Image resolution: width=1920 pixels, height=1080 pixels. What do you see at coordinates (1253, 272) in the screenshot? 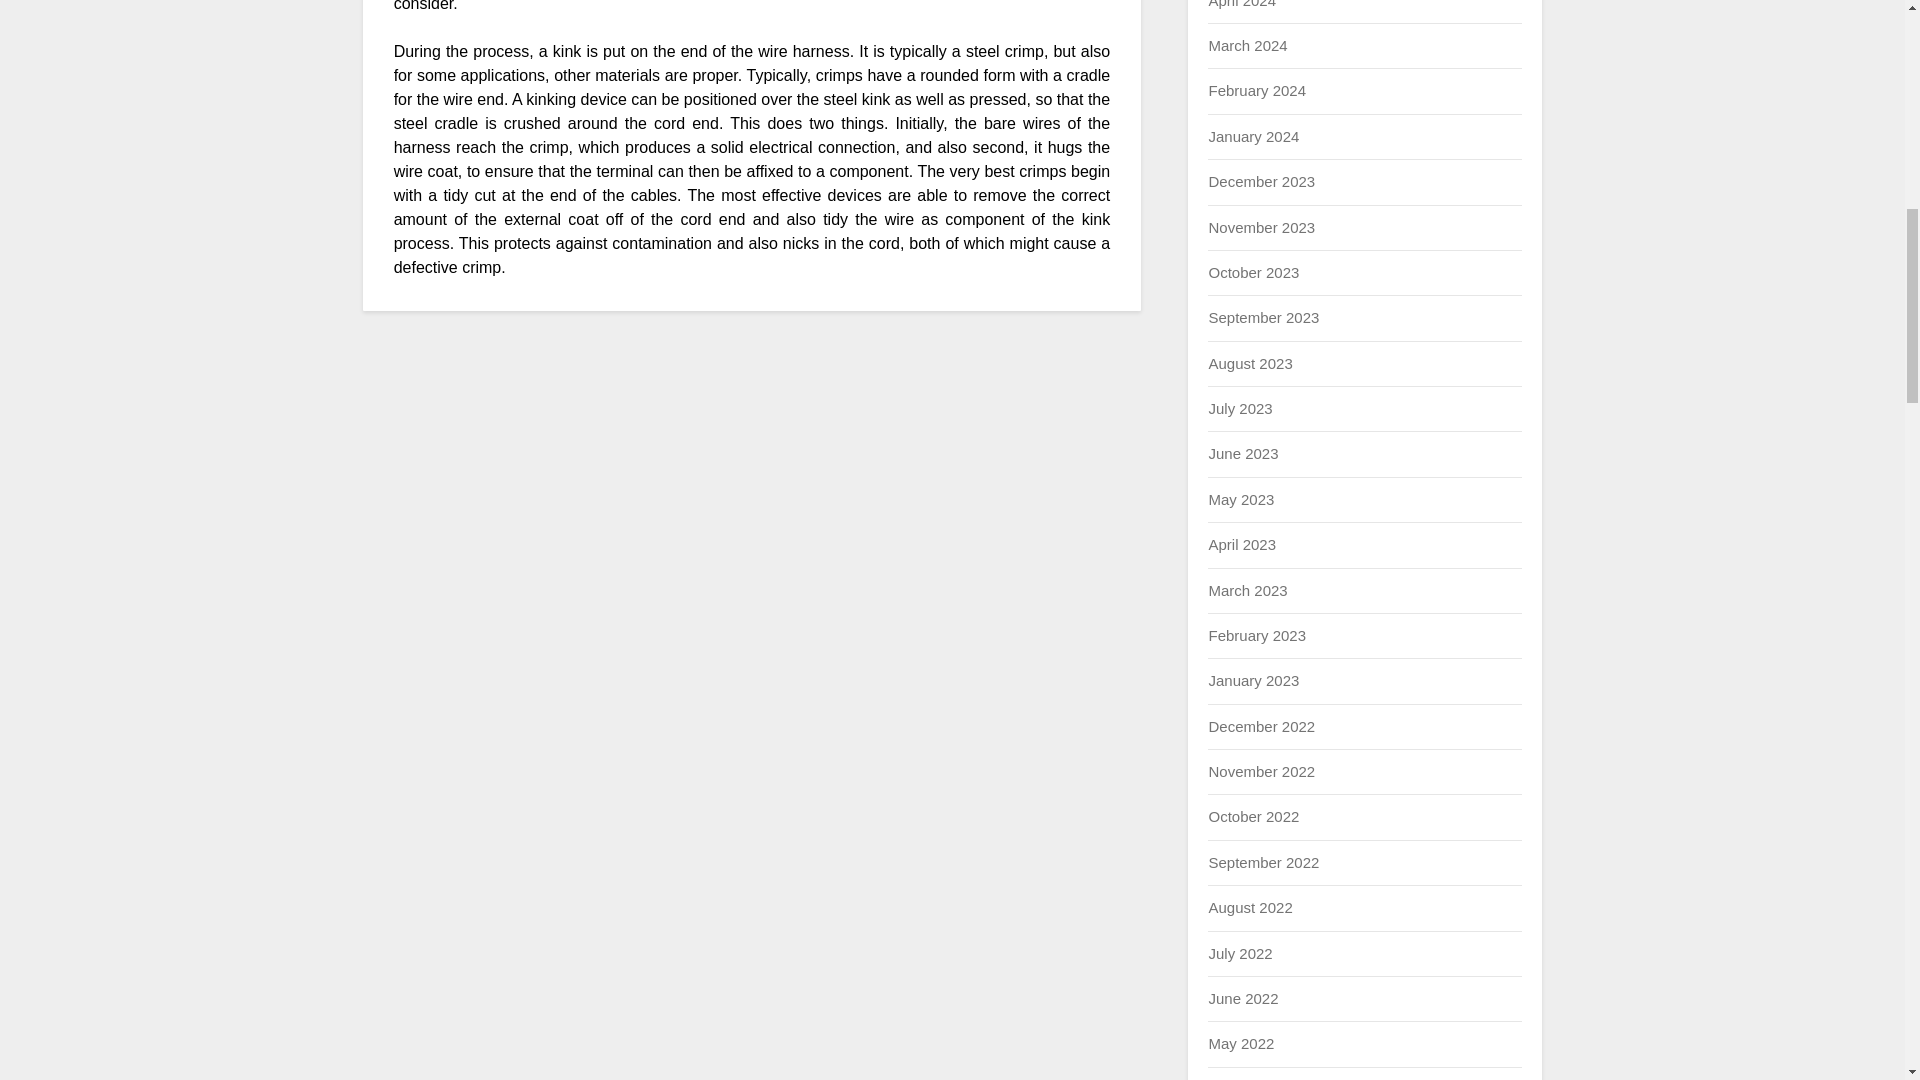
I see `October 2023` at bounding box center [1253, 272].